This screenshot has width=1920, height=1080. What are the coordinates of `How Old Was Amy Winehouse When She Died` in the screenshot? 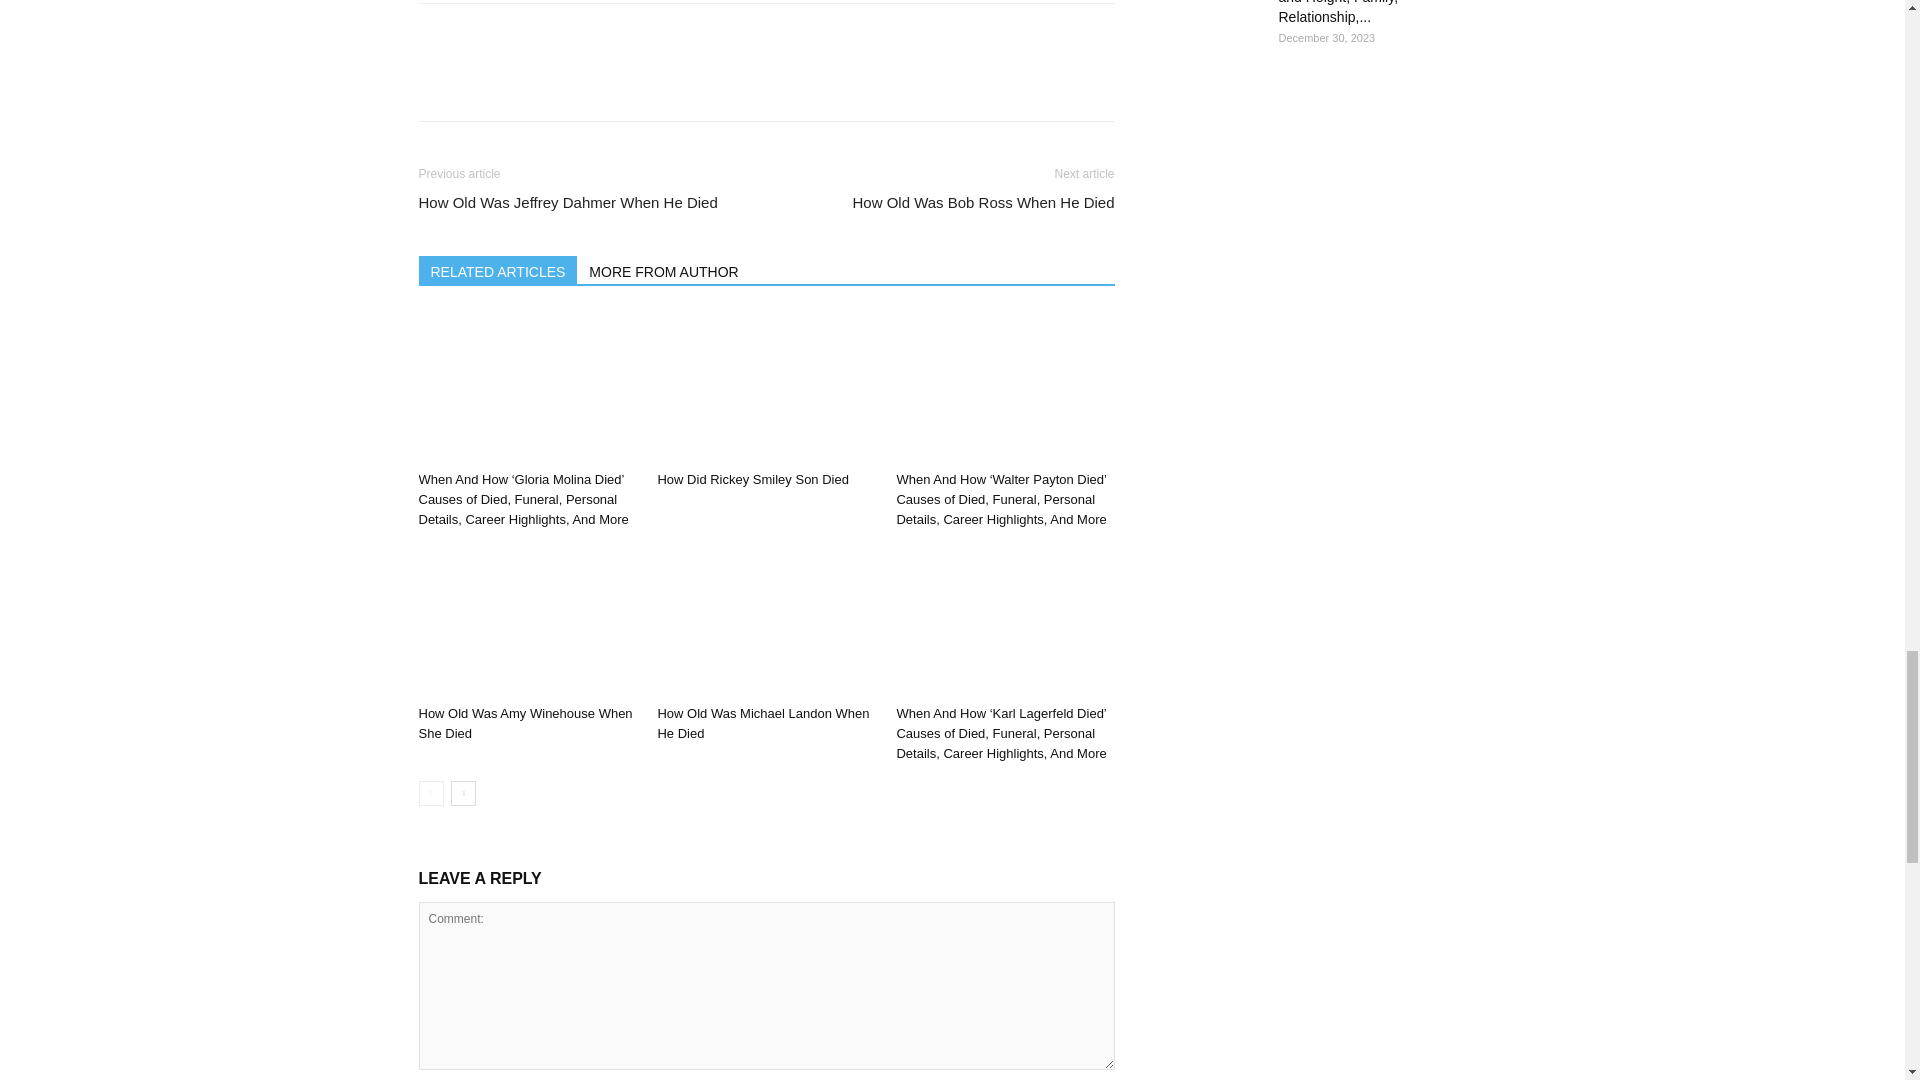 It's located at (524, 723).